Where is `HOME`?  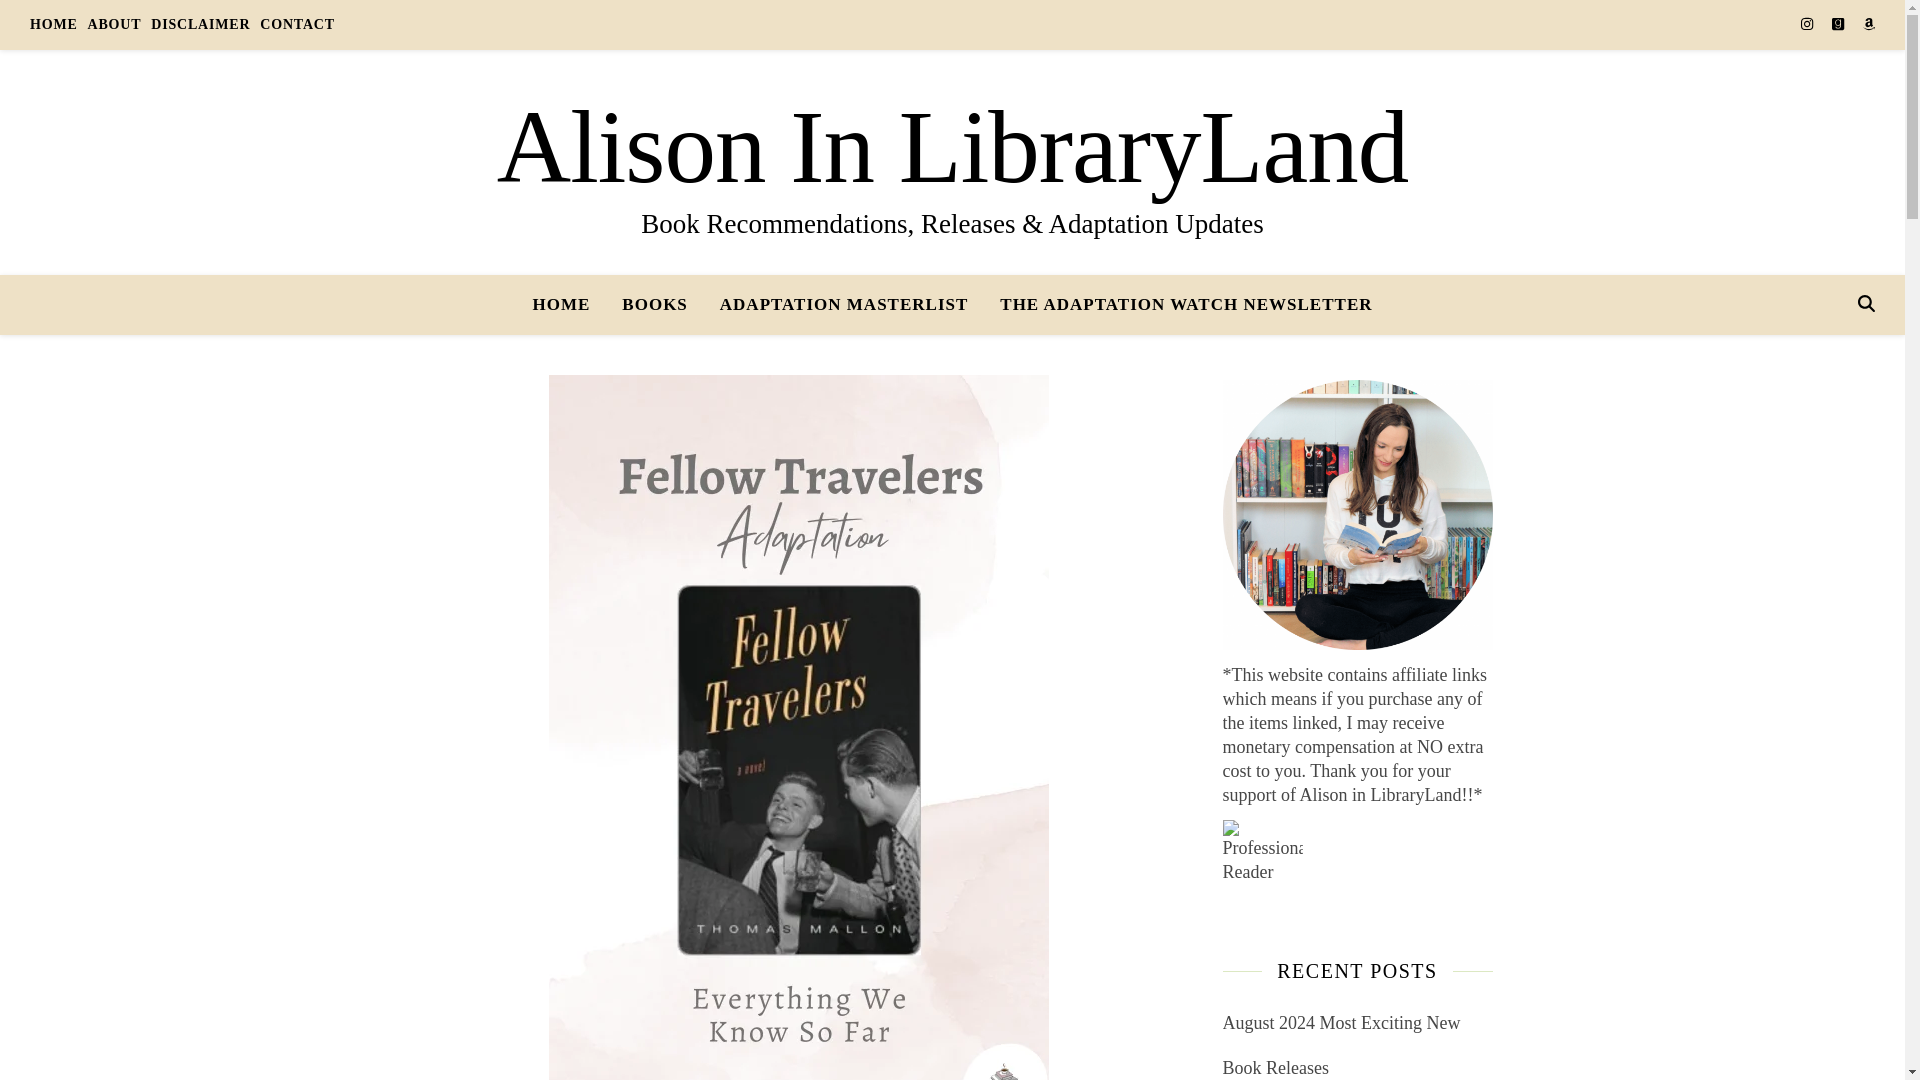 HOME is located at coordinates (56, 24).